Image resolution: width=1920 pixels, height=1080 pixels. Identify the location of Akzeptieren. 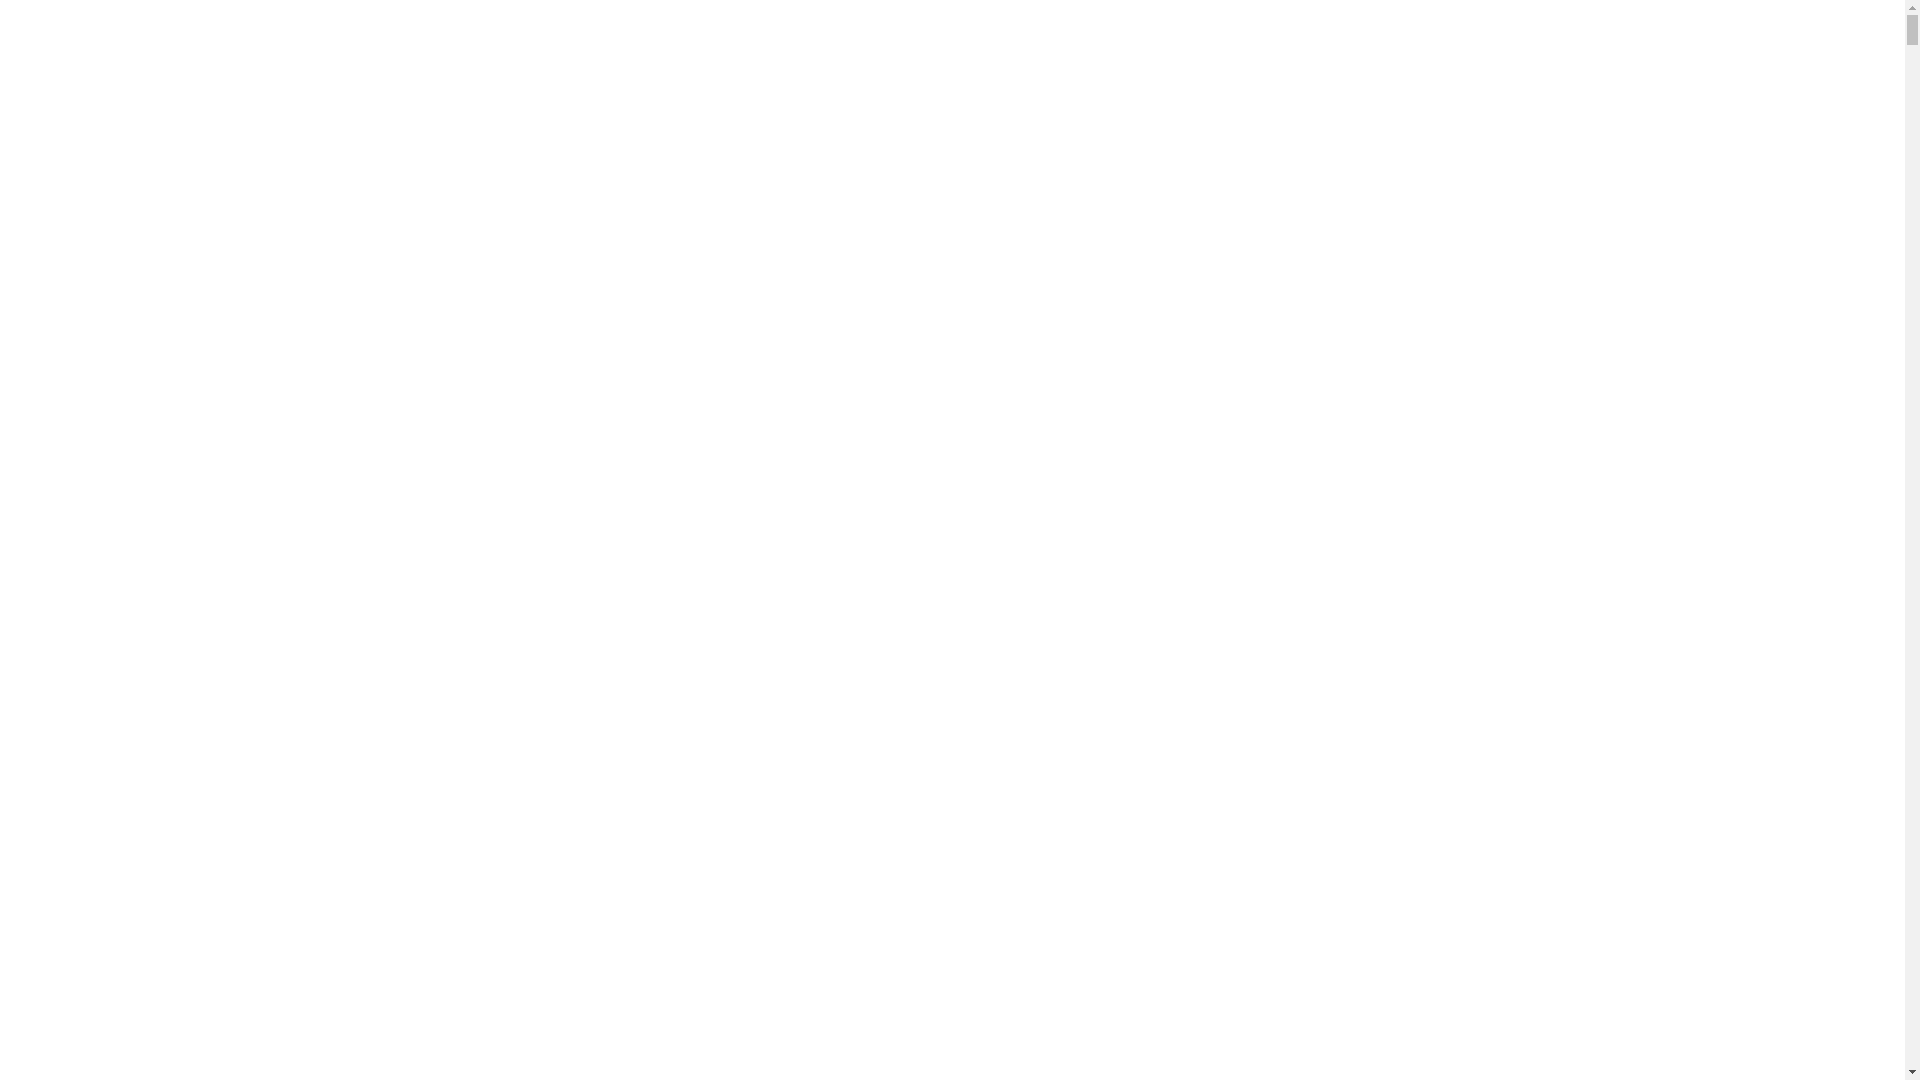
(109, 34).